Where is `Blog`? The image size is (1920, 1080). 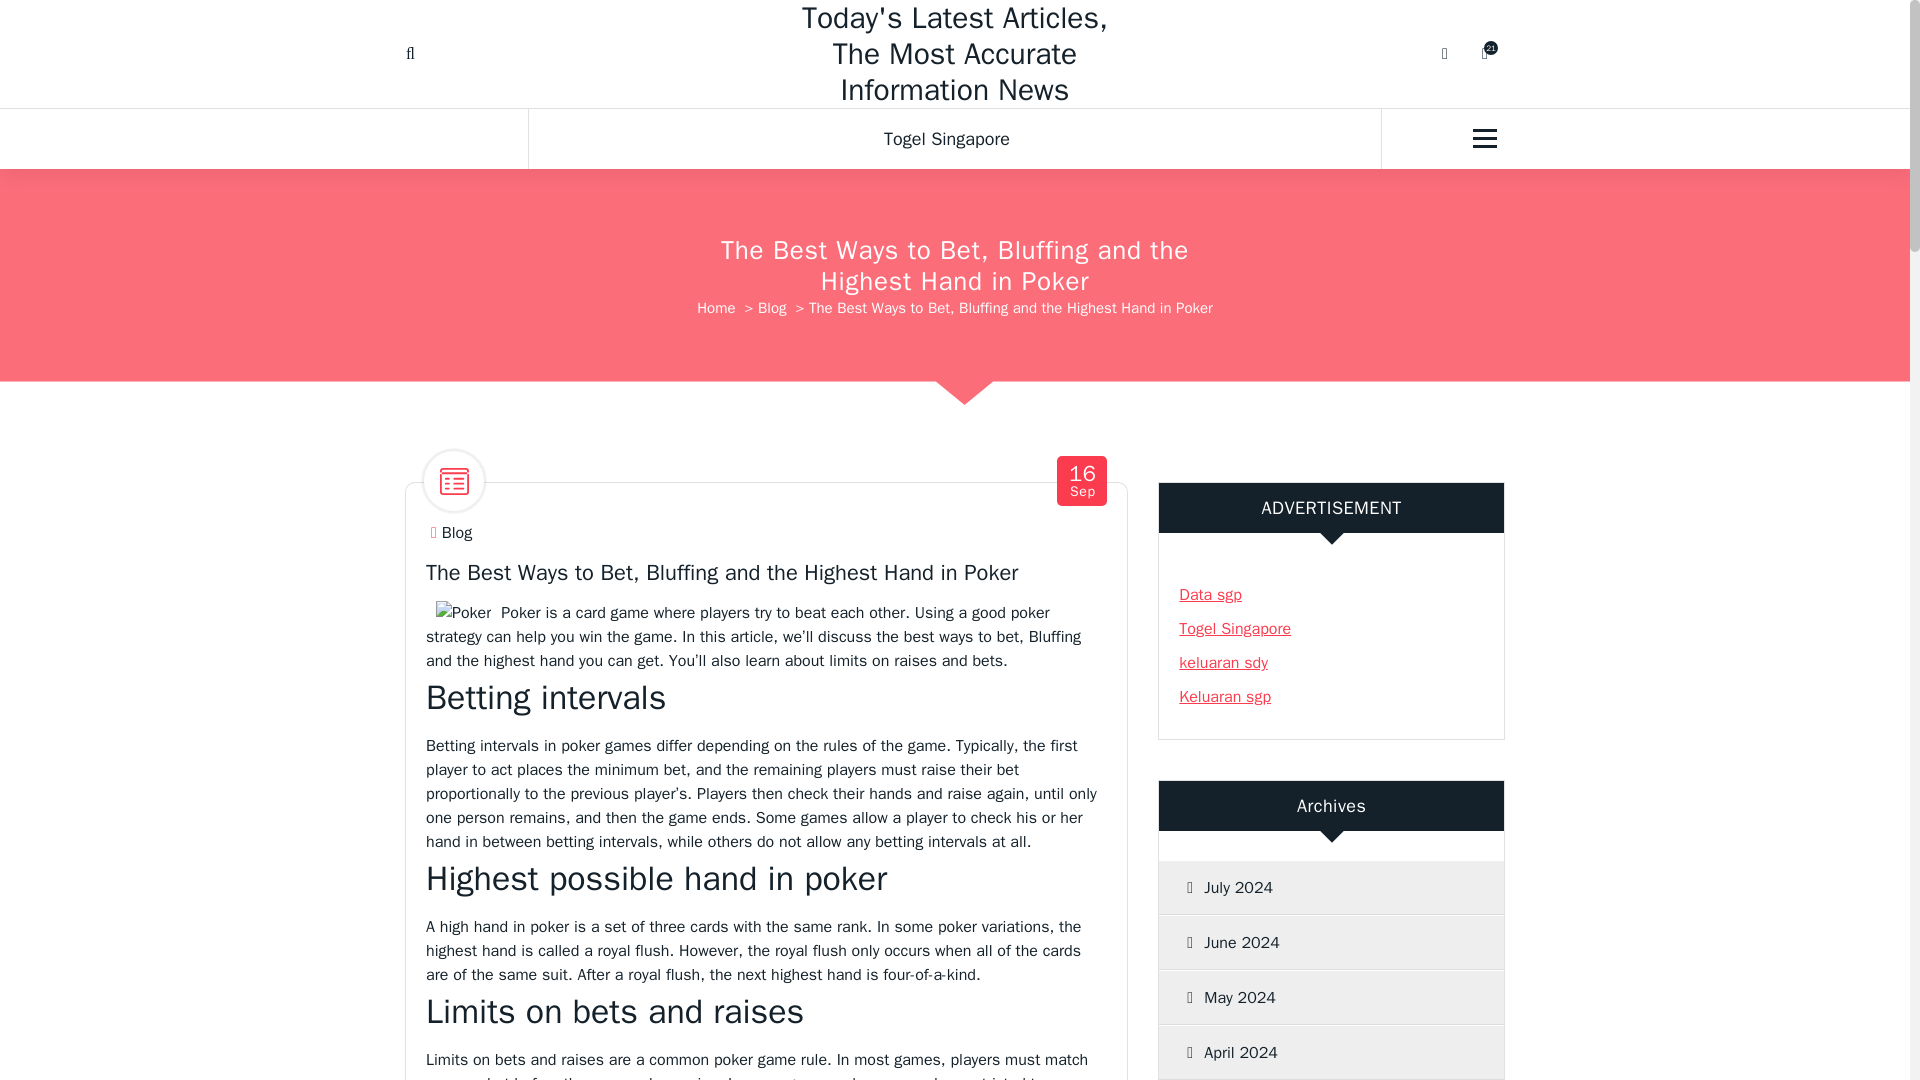 Blog is located at coordinates (772, 308).